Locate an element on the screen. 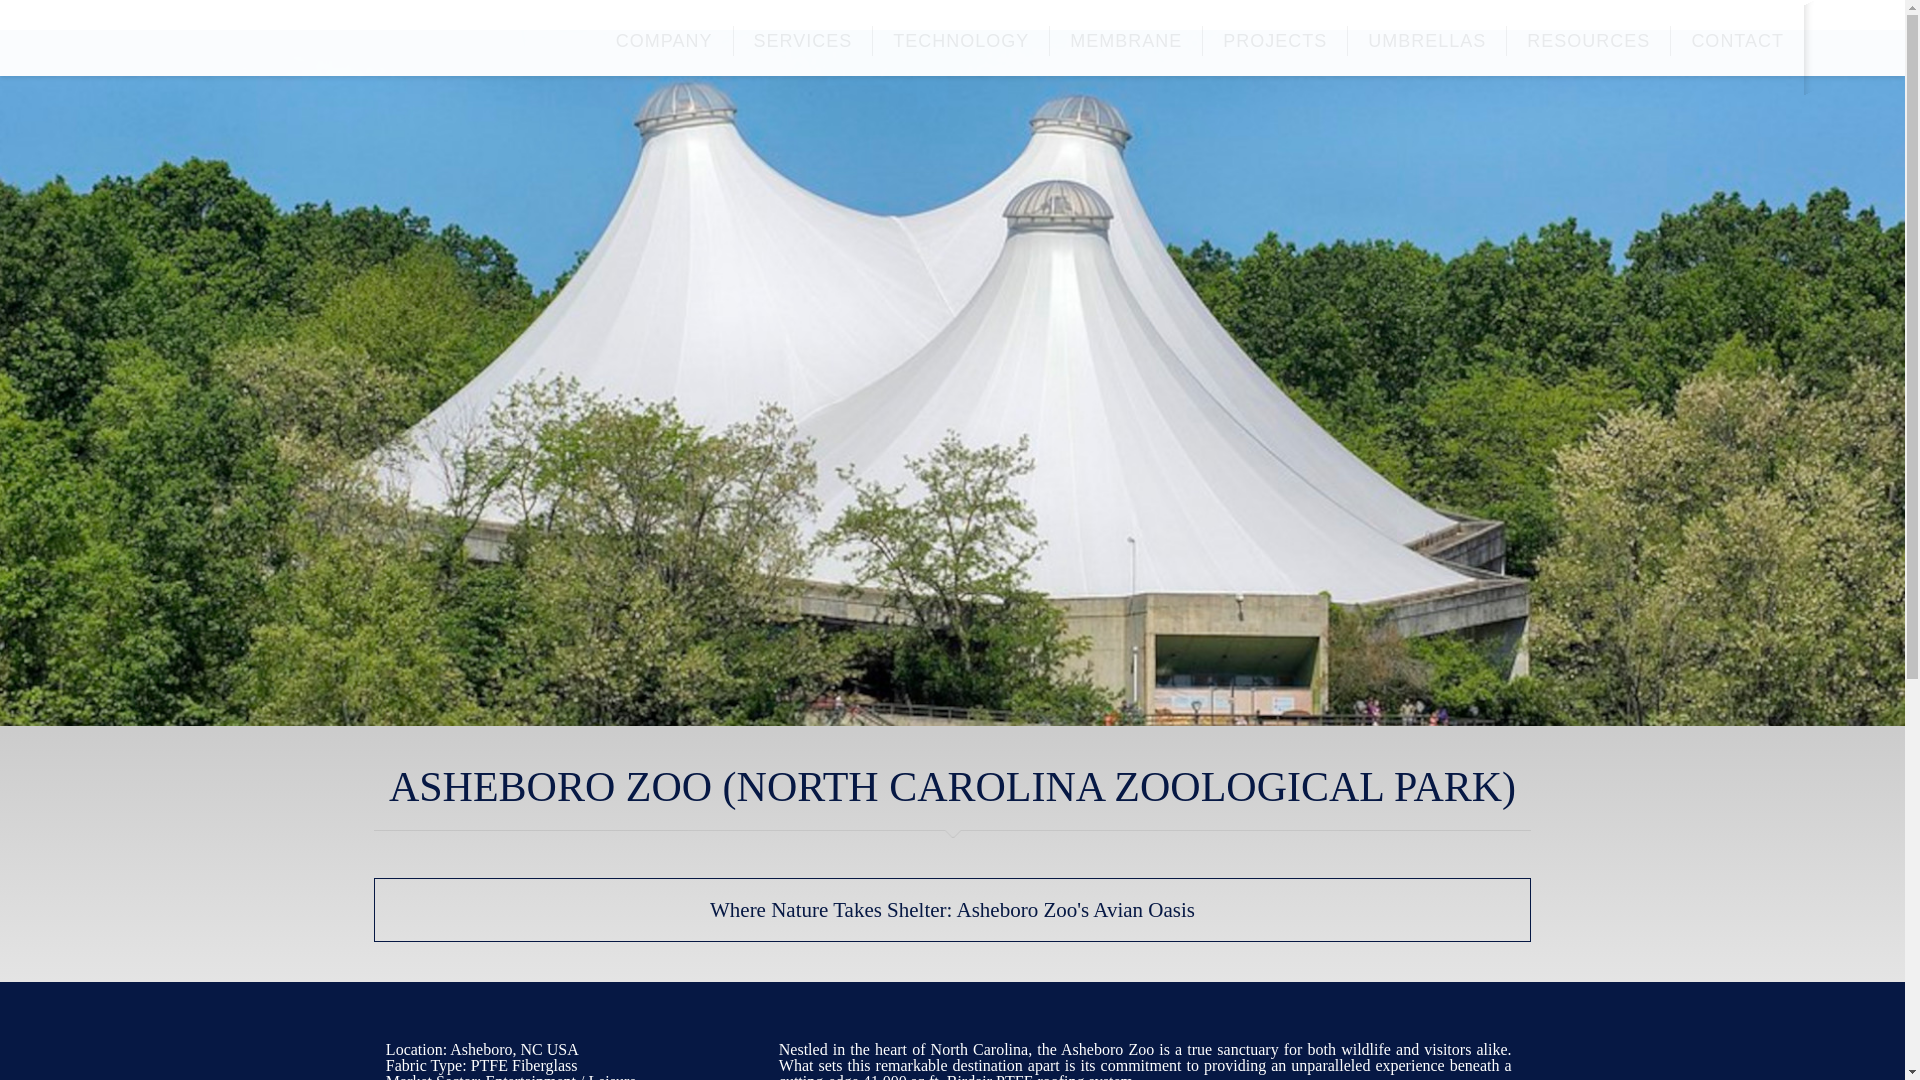  Birdair is located at coordinates (160, 35).